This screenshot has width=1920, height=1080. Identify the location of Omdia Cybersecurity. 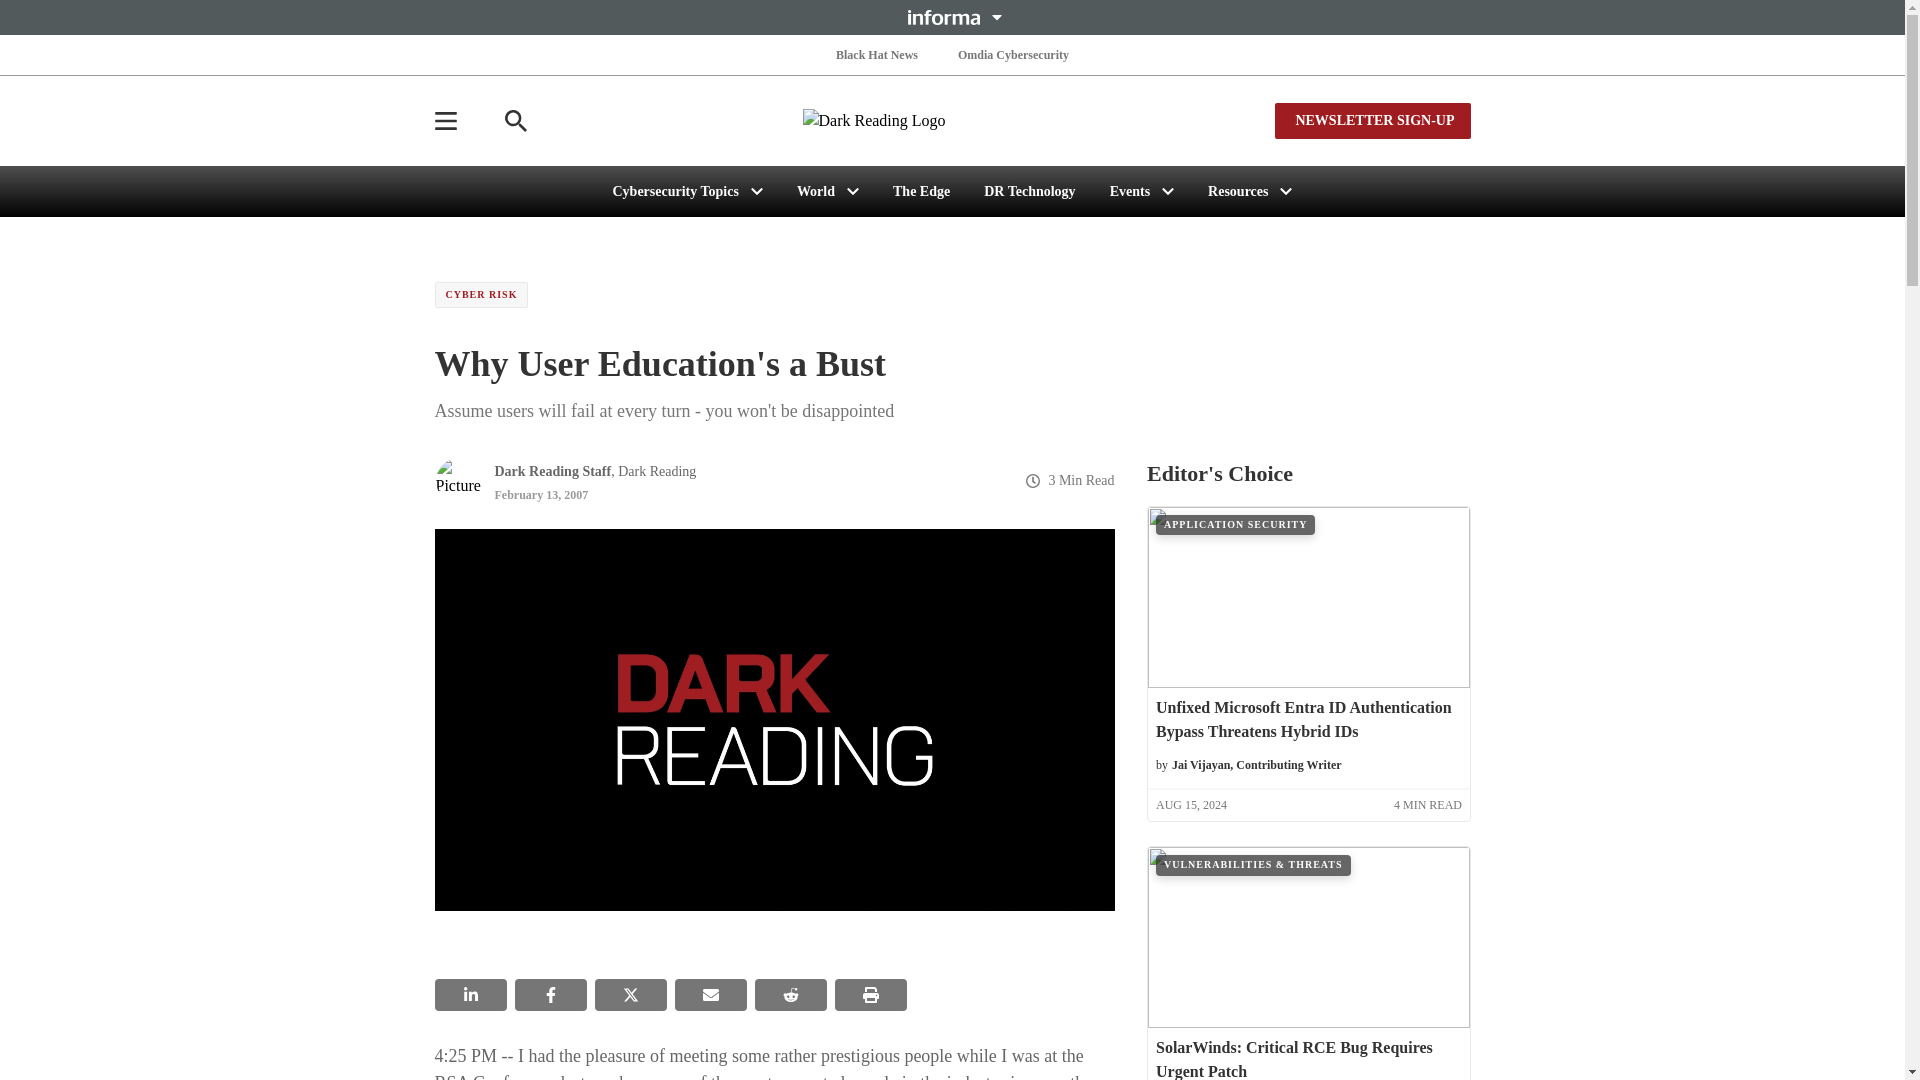
(1014, 54).